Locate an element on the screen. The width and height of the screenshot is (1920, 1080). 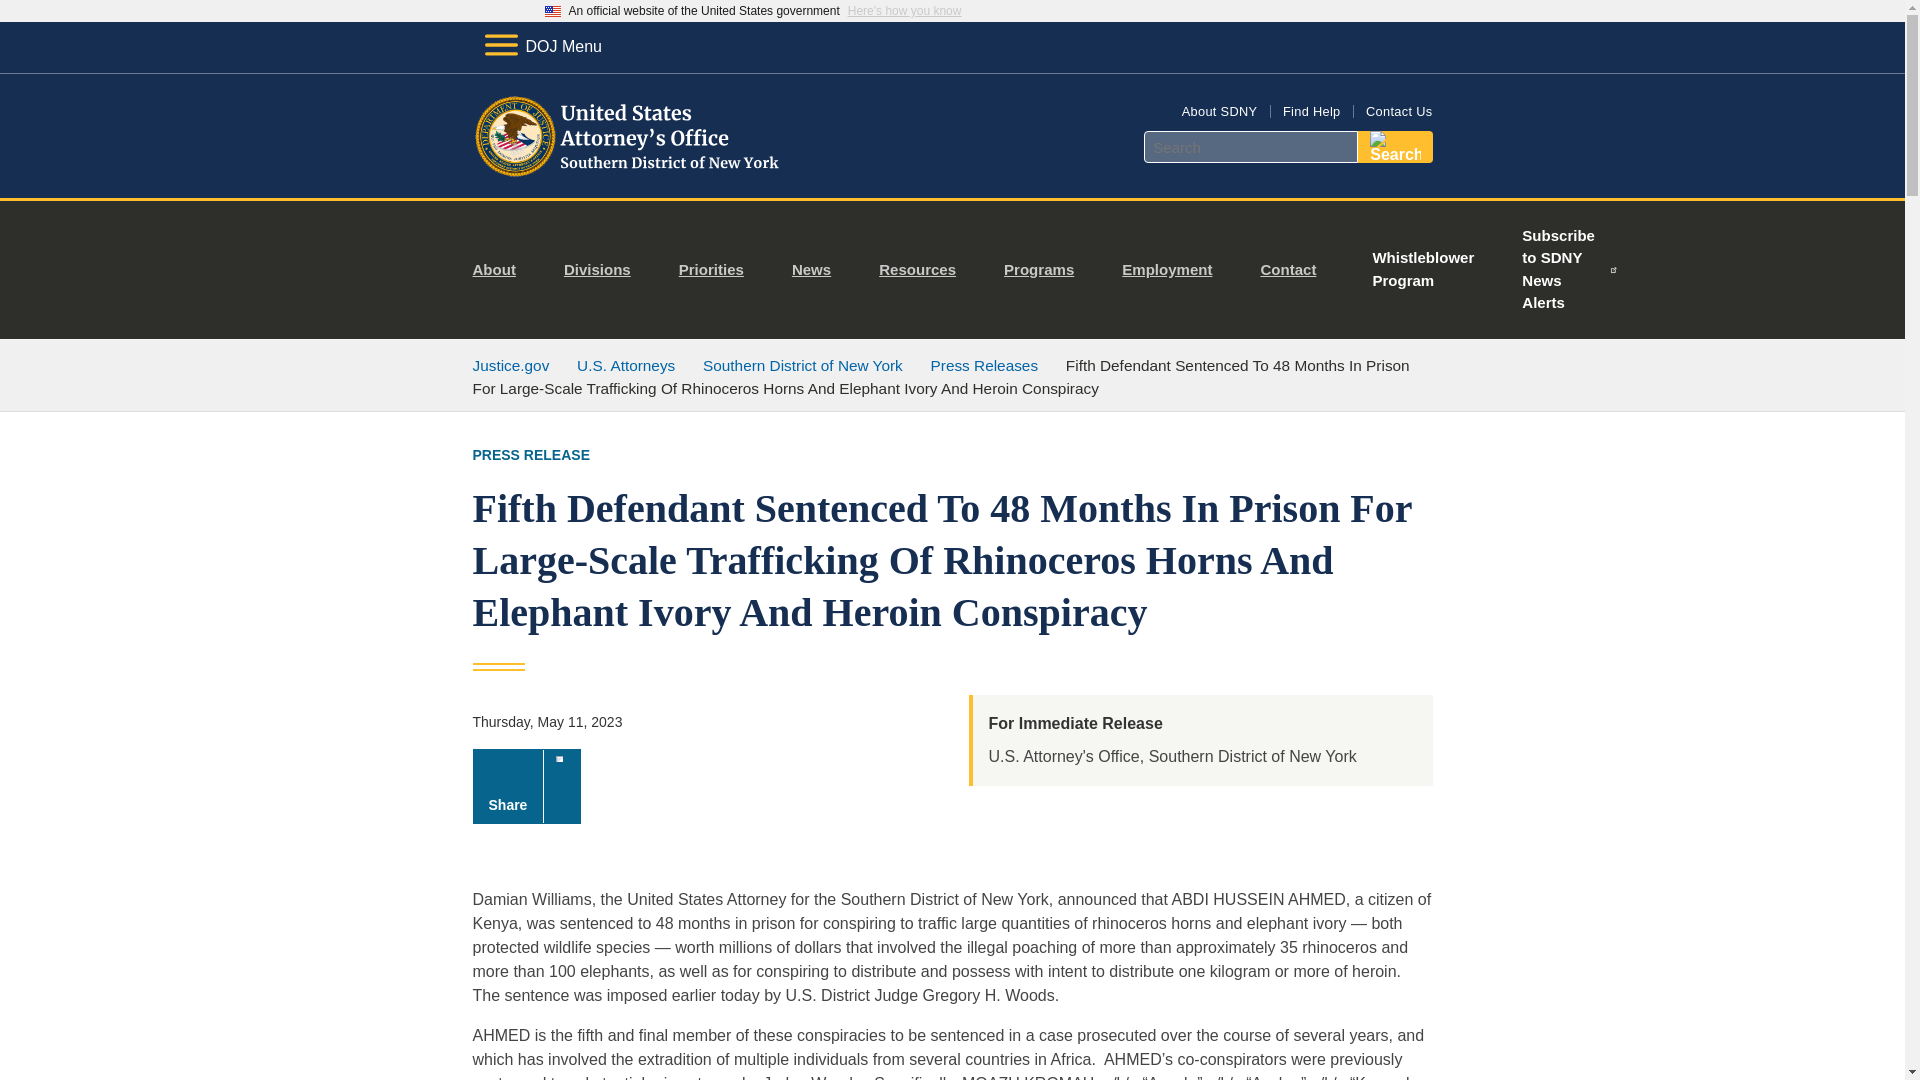
DOJ Menu is located at coordinates (542, 46).